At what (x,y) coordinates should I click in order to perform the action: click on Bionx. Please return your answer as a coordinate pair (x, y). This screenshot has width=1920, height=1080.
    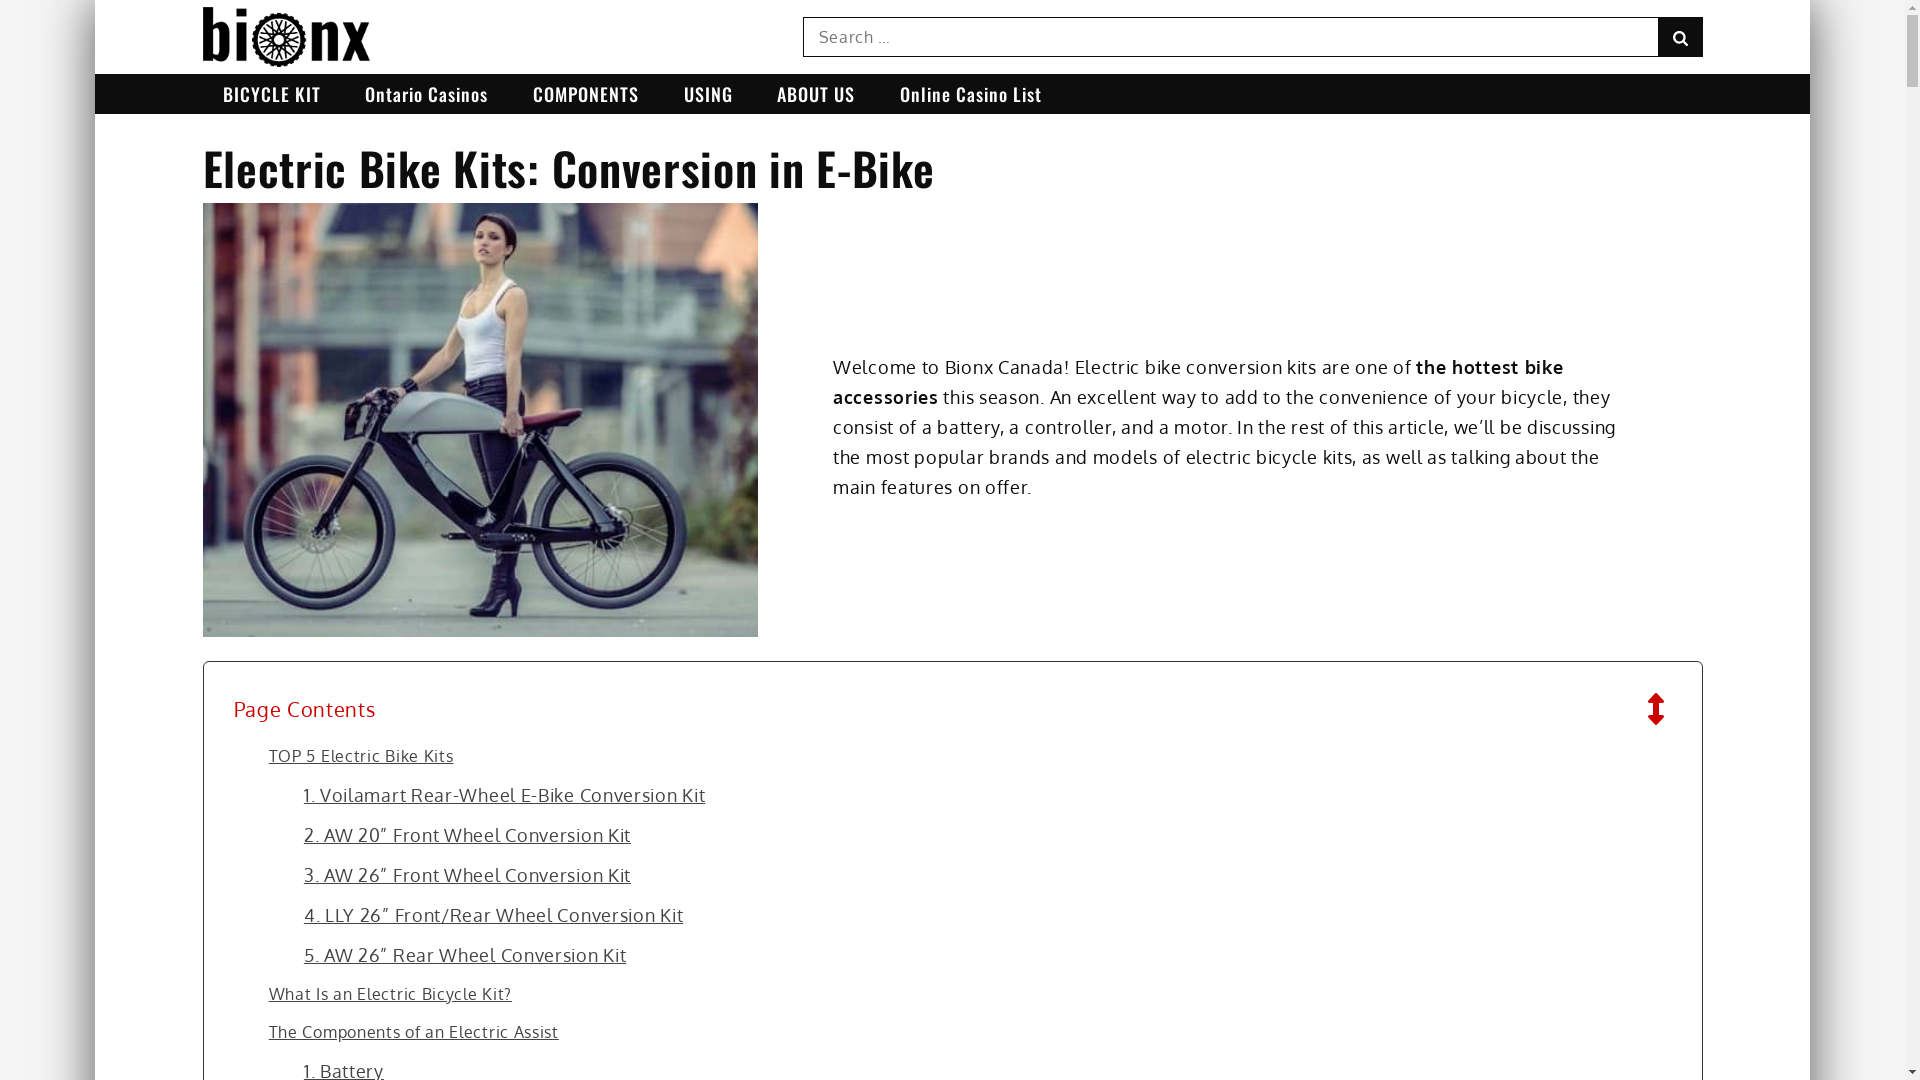
    Looking at the image, I should click on (256, 82).